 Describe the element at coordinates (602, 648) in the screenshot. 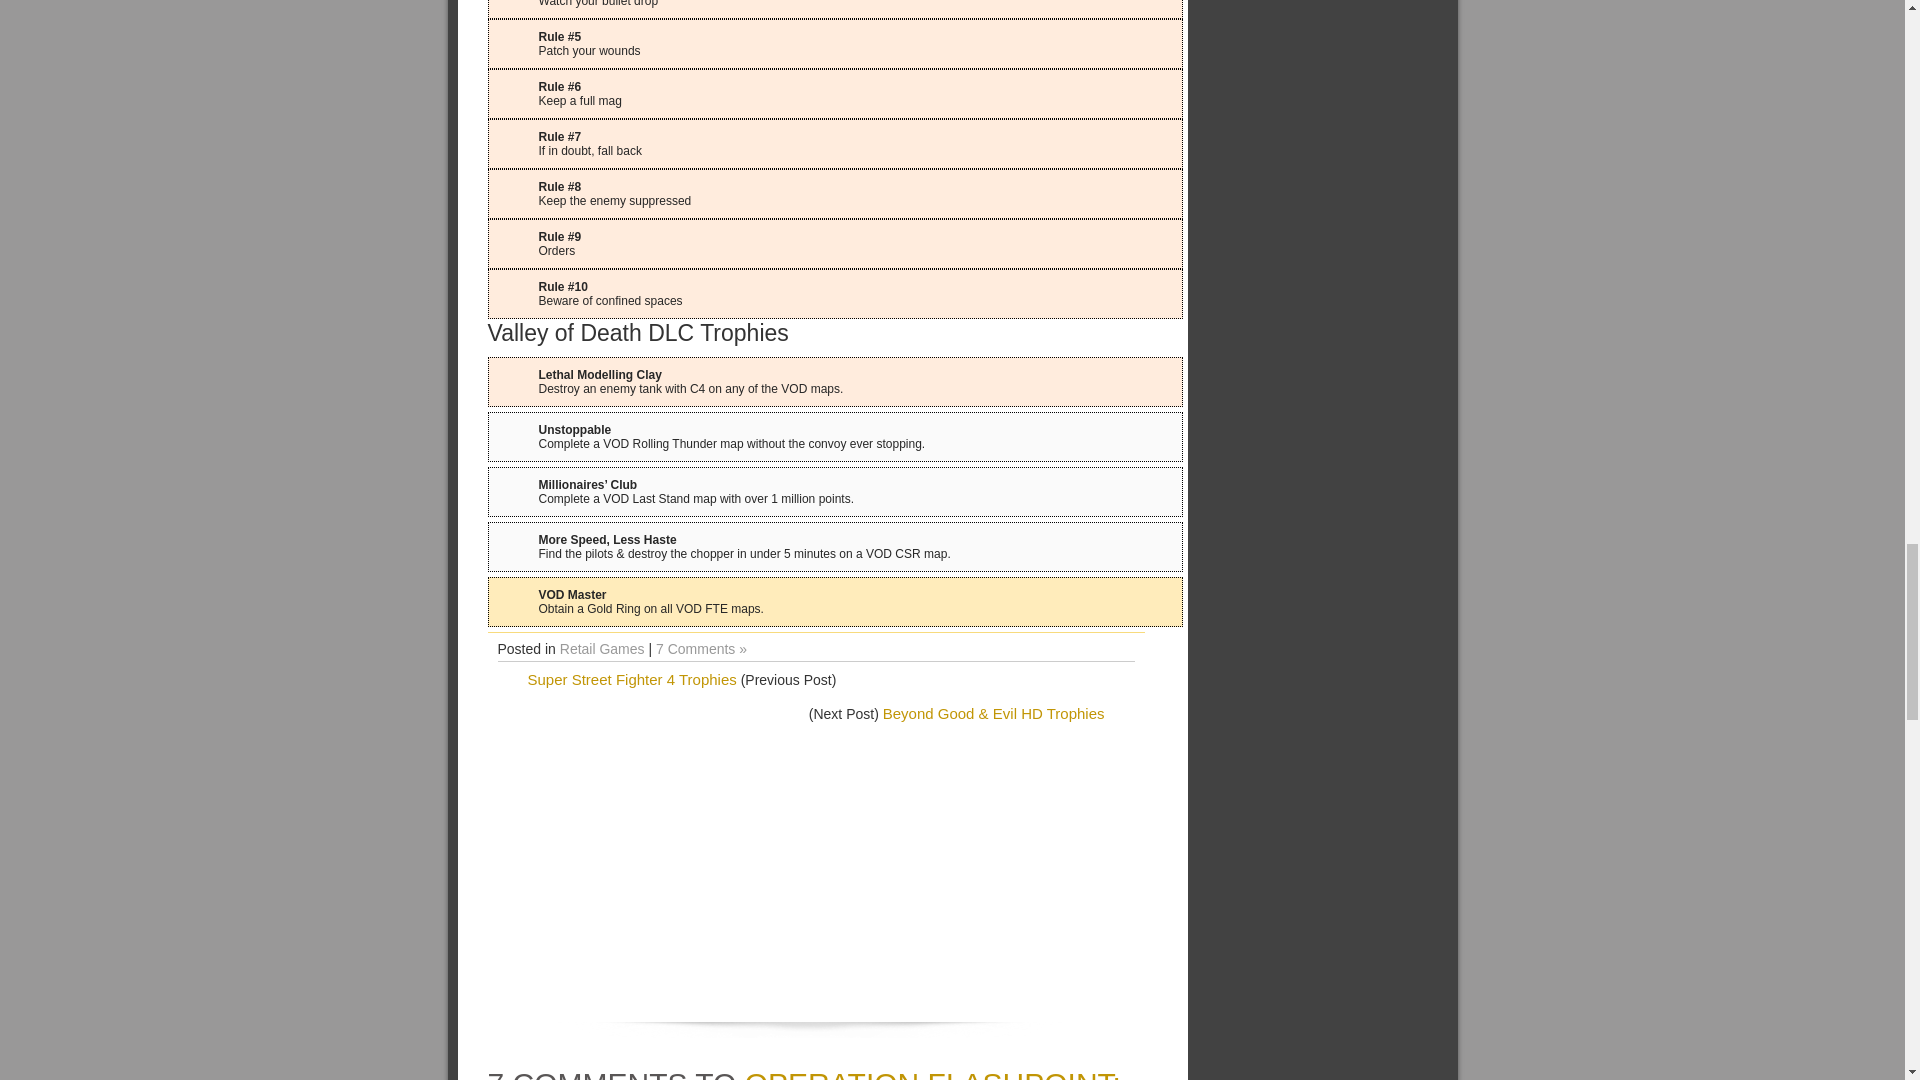

I see `Retail Games` at that location.